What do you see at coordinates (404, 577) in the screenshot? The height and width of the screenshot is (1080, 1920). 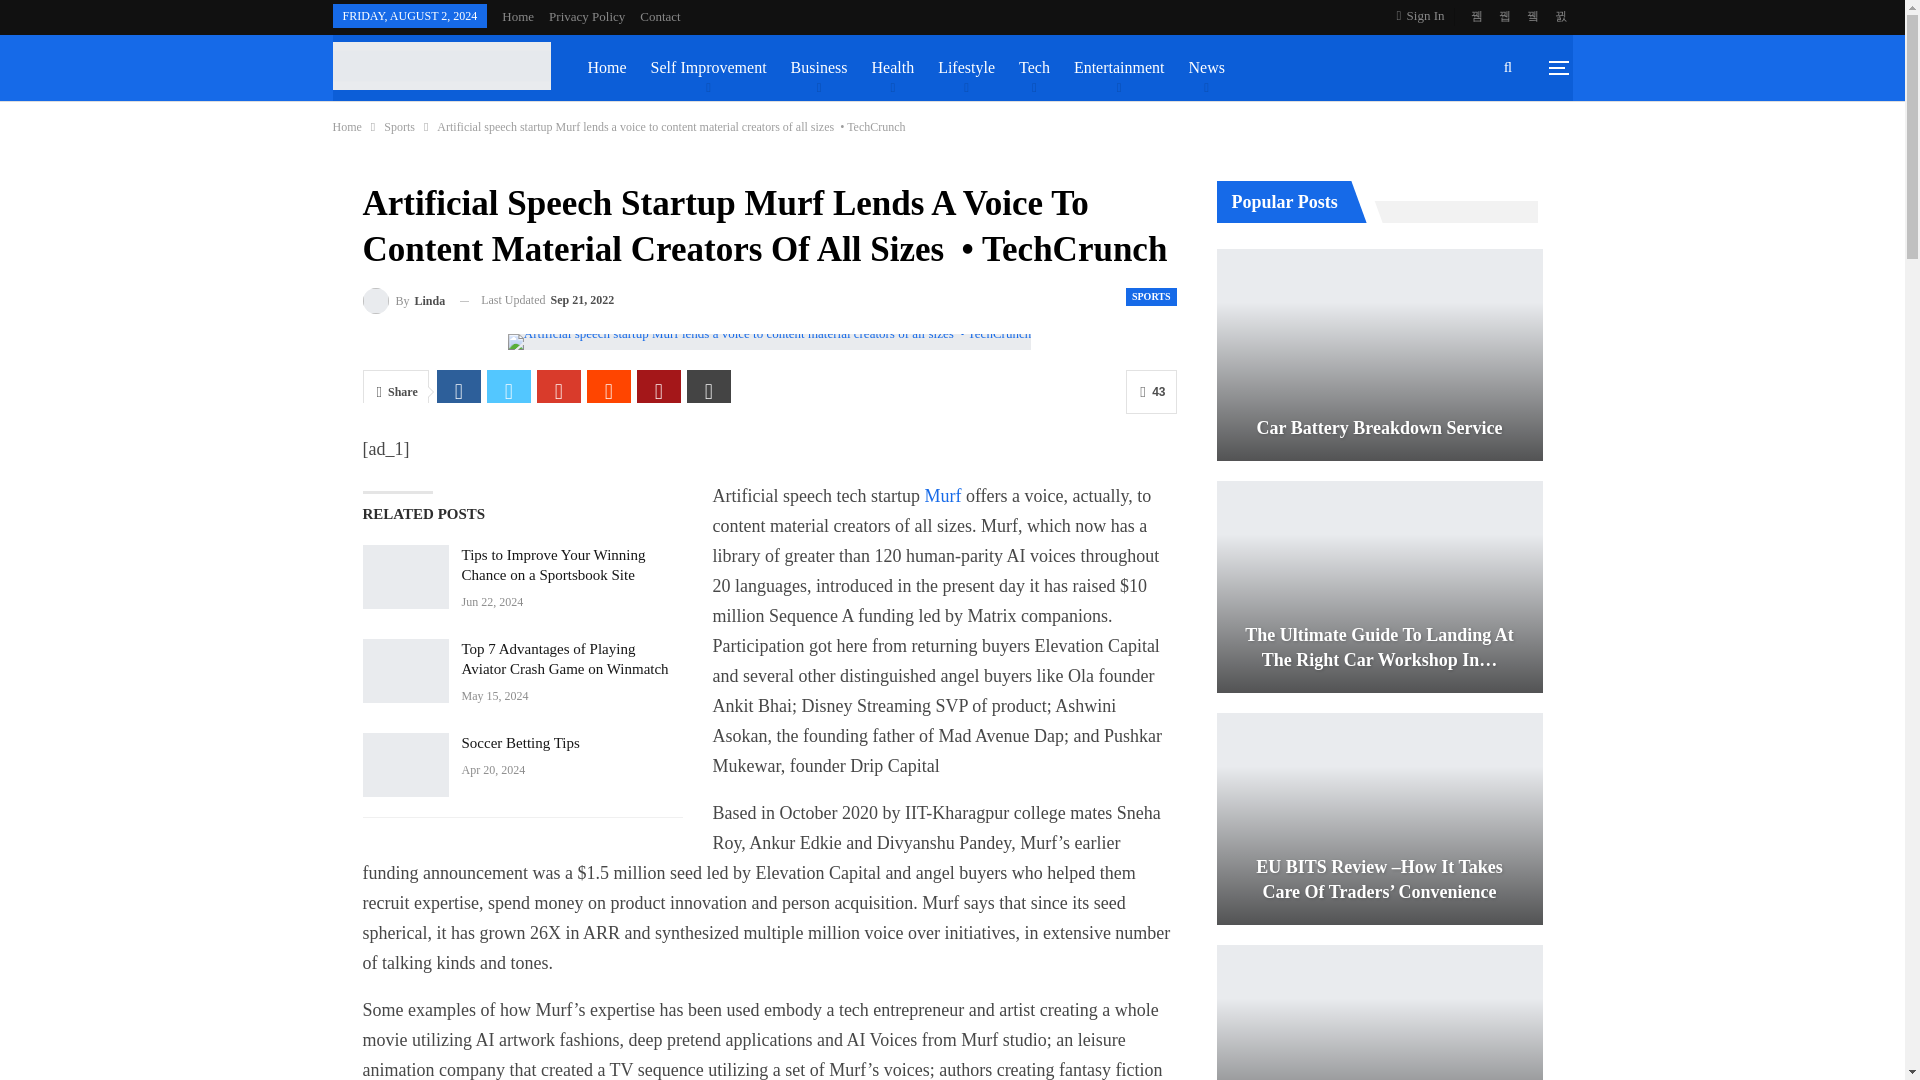 I see `Tips to Improve Your Winning Chance on a Sportsbook Site` at bounding box center [404, 577].